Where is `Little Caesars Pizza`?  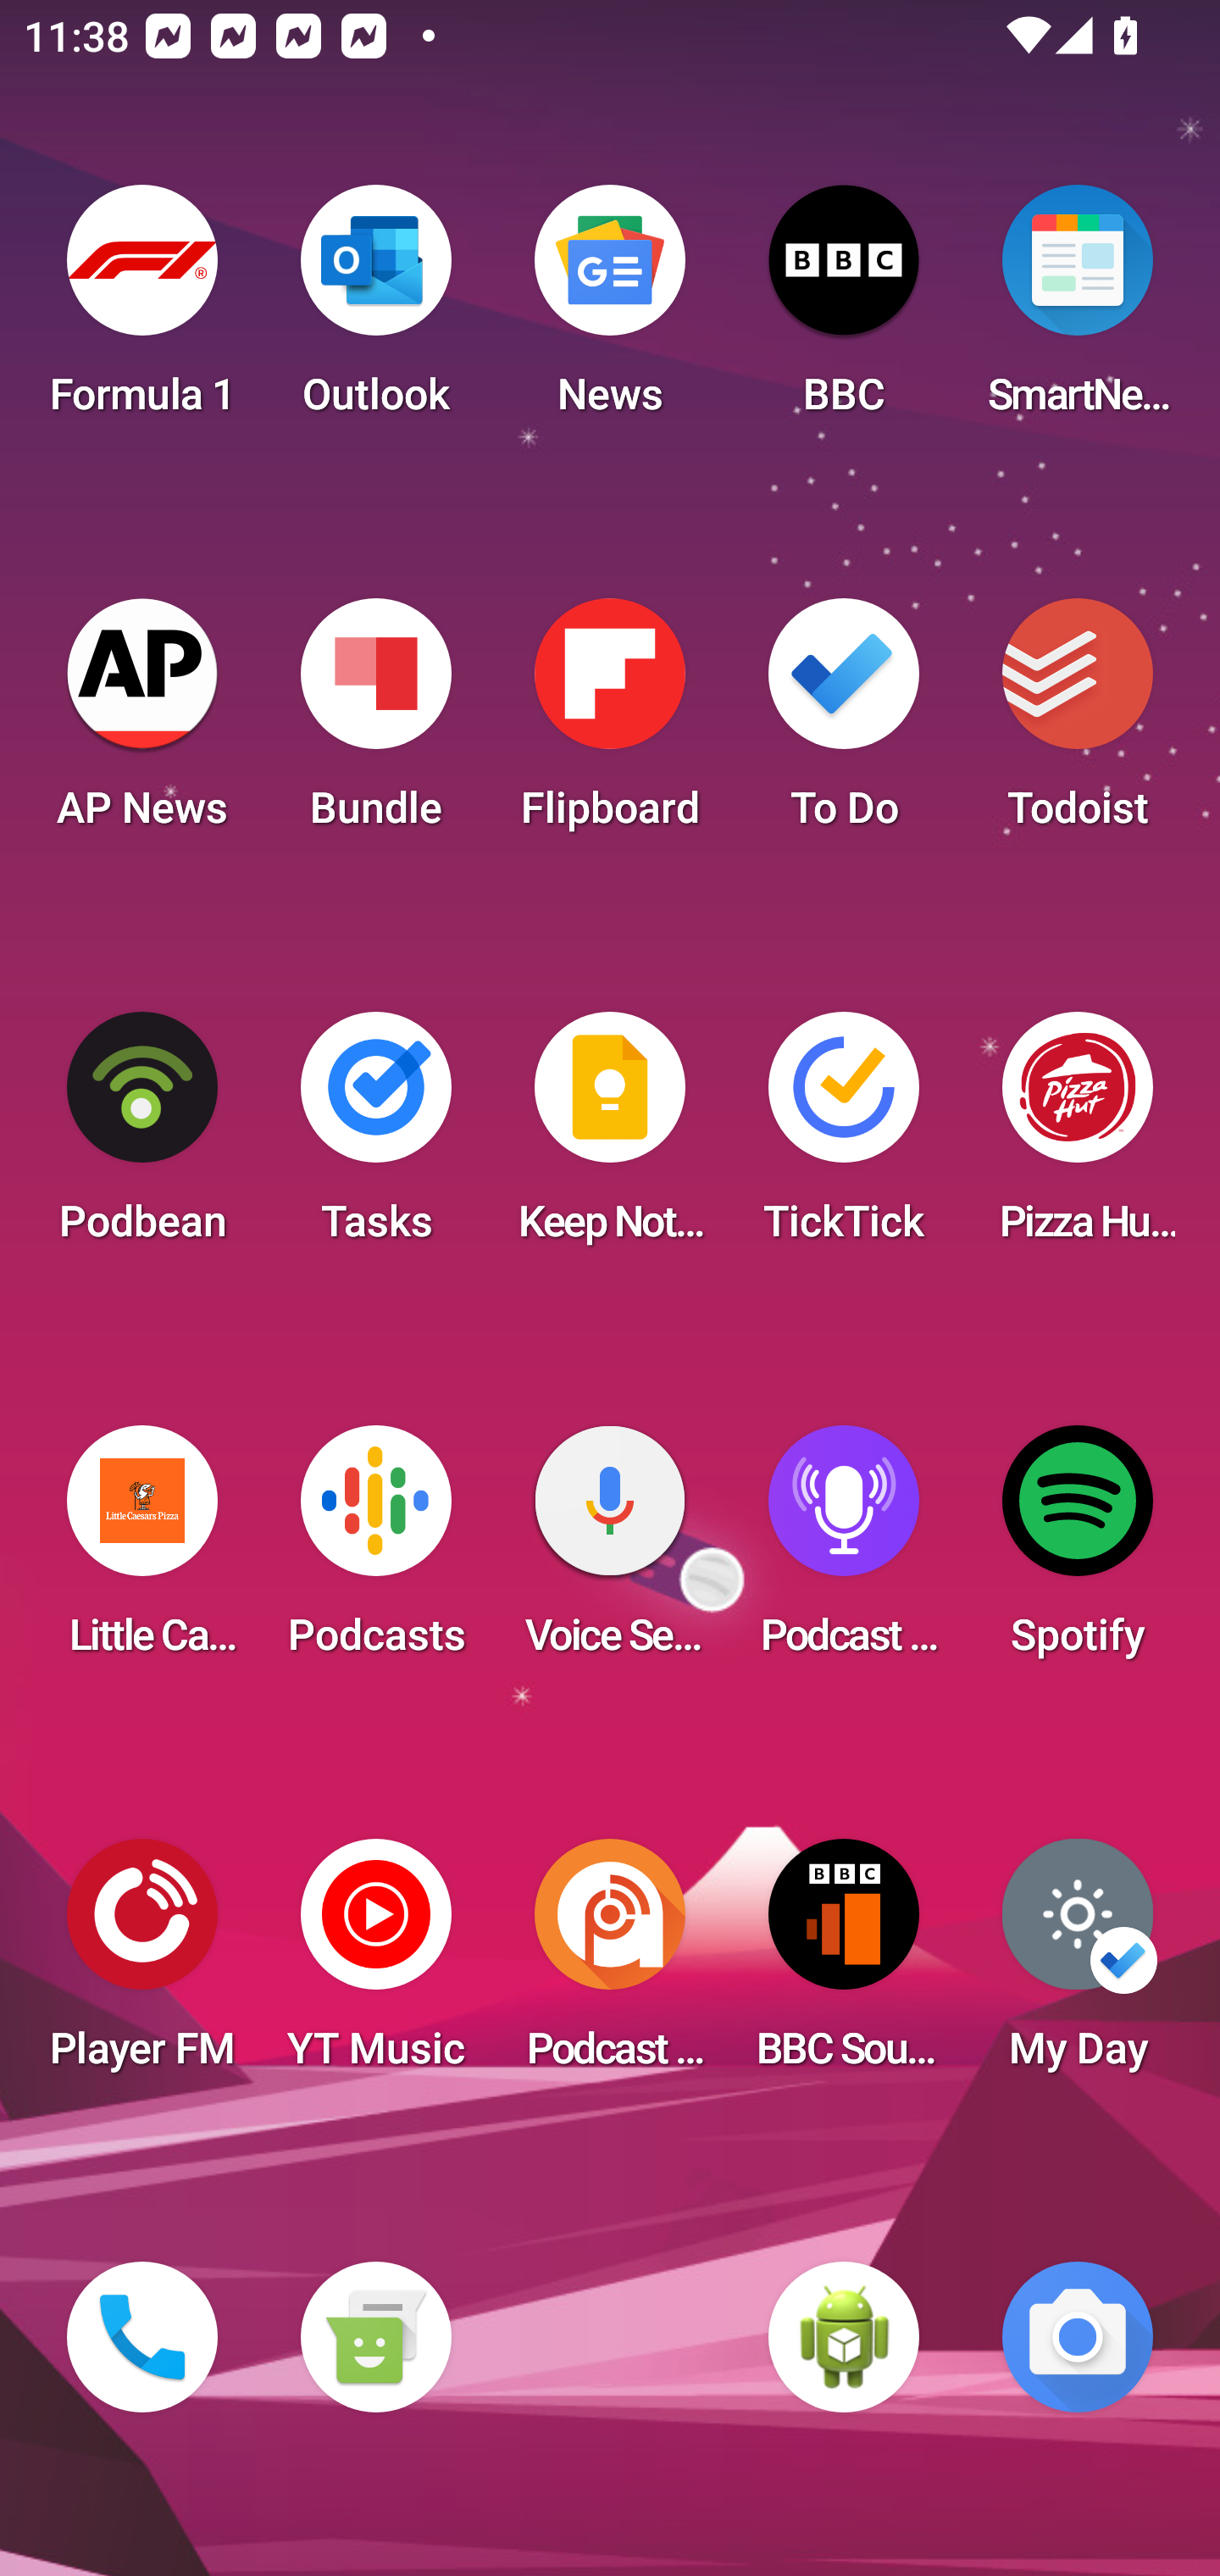 Little Caesars Pizza is located at coordinates (142, 1551).